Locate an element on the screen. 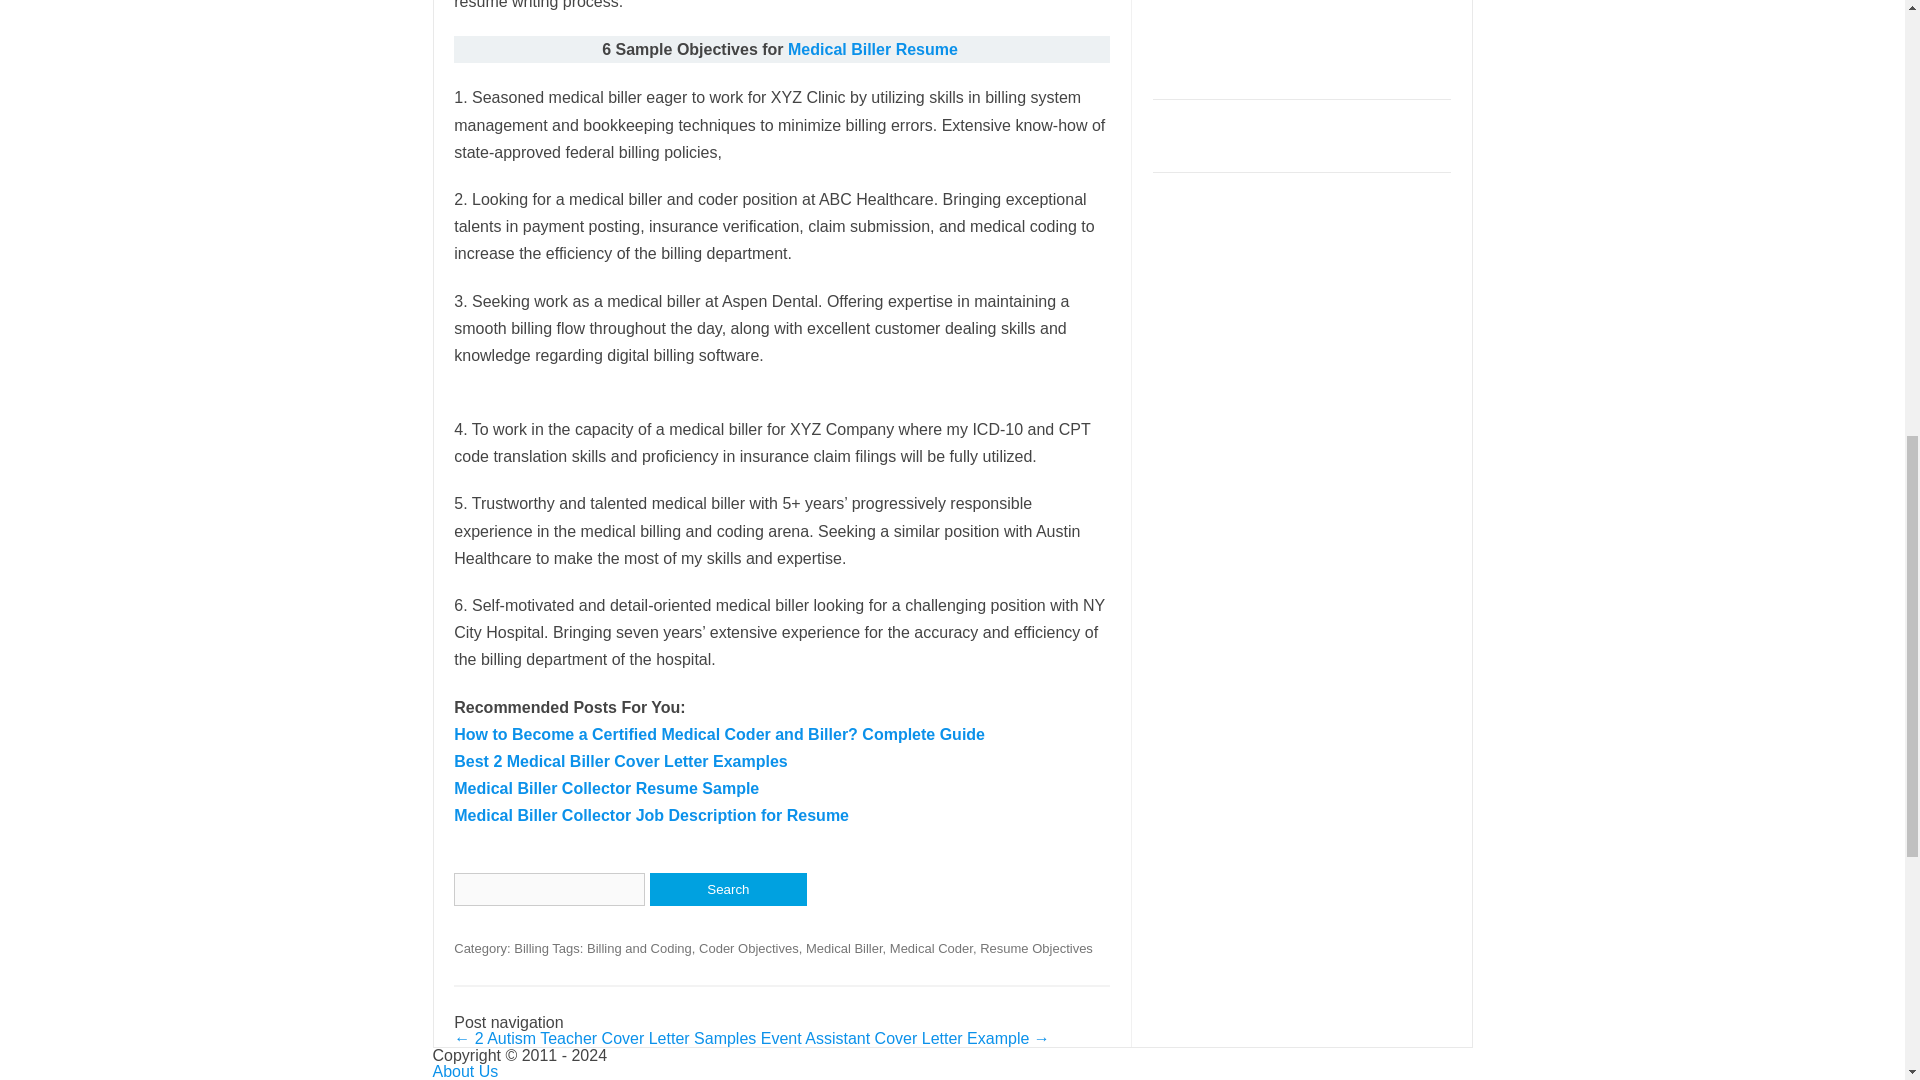  About Us is located at coordinates (464, 1071).